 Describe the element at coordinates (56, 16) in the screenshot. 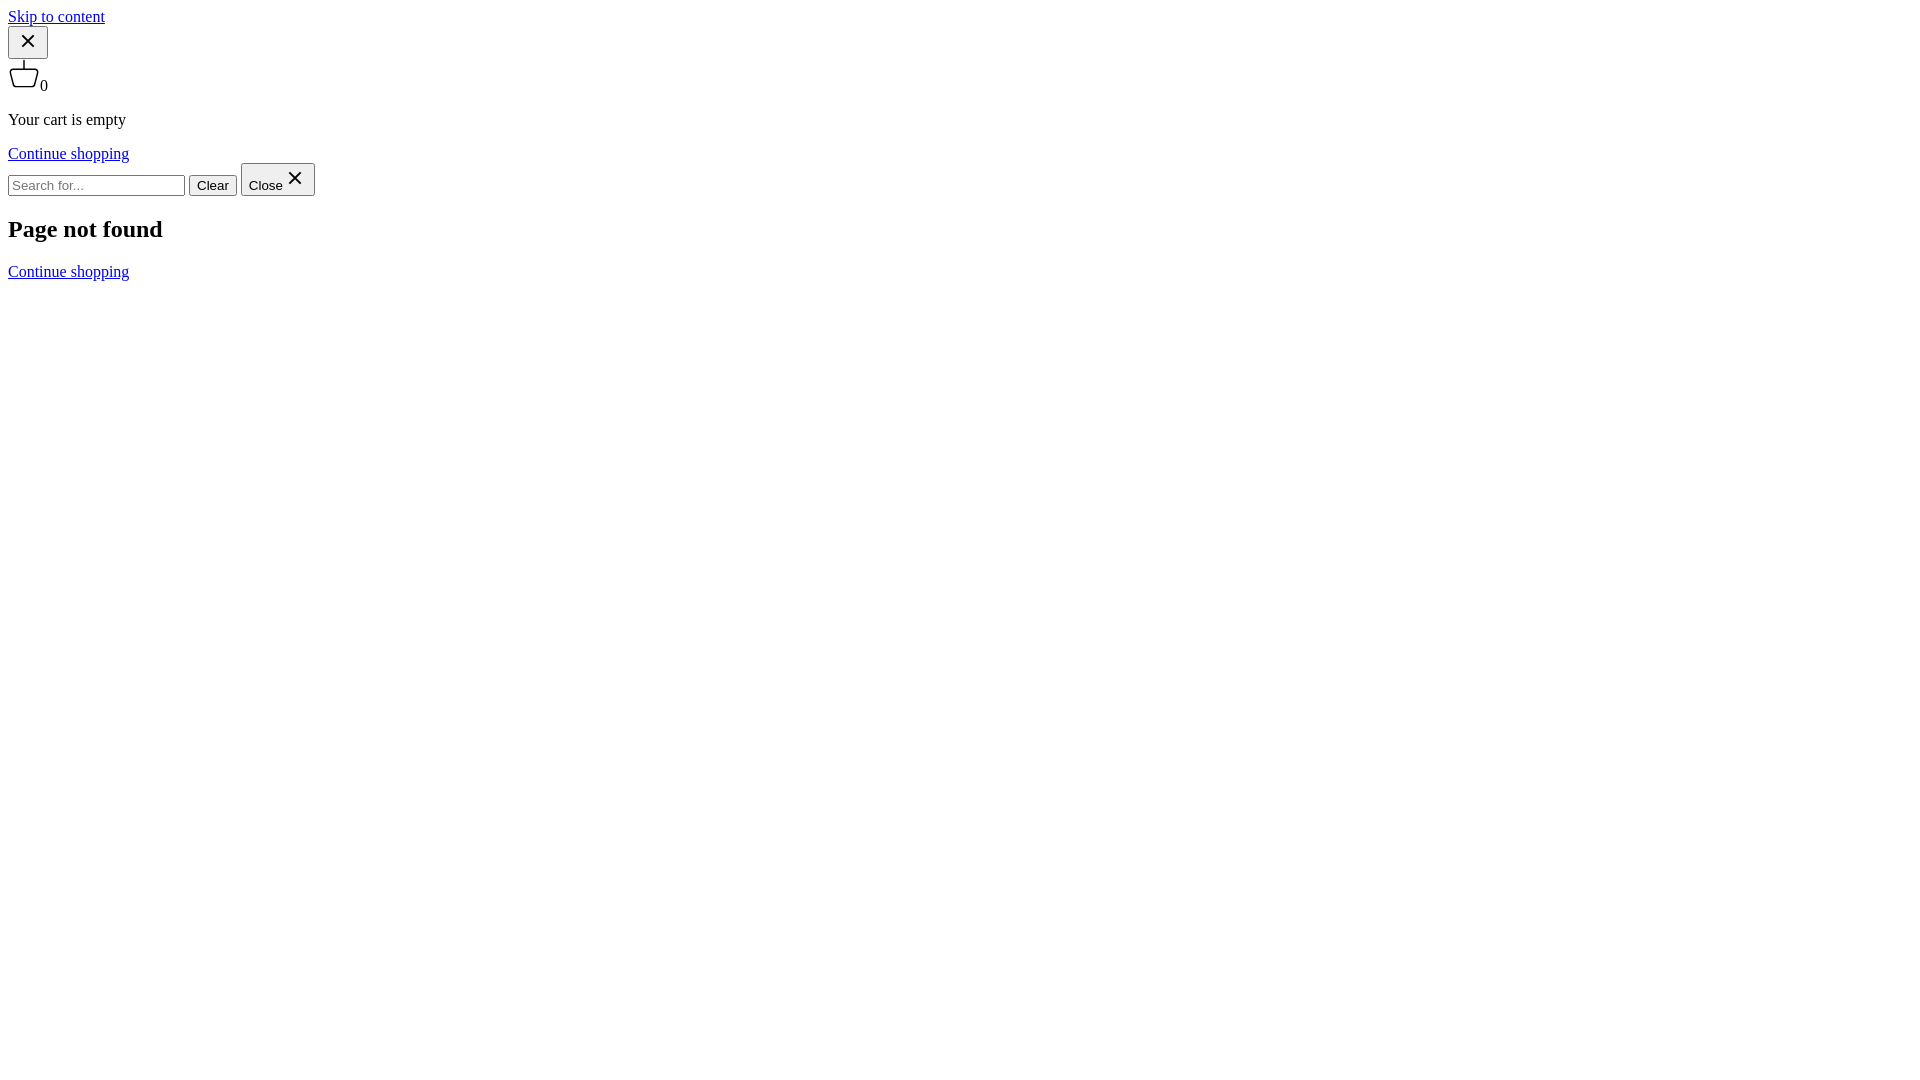

I see `Skip to content` at that location.